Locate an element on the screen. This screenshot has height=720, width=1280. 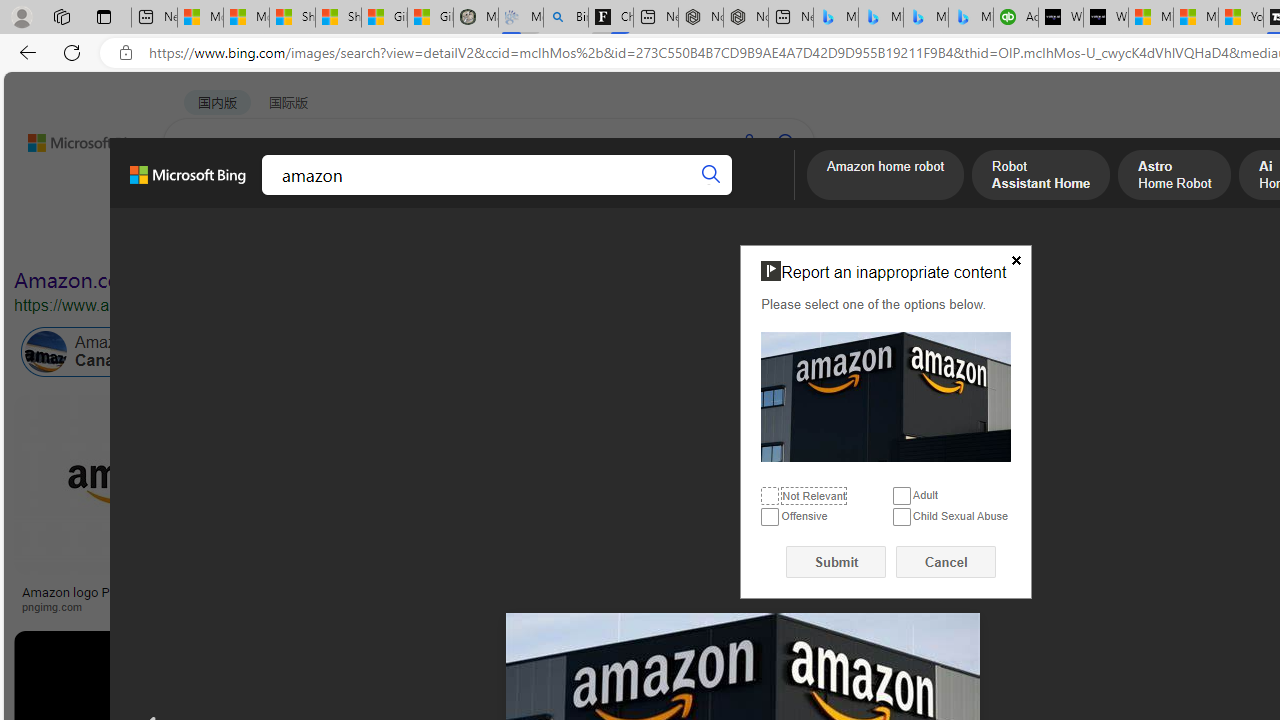
Listen: What's next for Amazon? is located at coordinates (639, 592).